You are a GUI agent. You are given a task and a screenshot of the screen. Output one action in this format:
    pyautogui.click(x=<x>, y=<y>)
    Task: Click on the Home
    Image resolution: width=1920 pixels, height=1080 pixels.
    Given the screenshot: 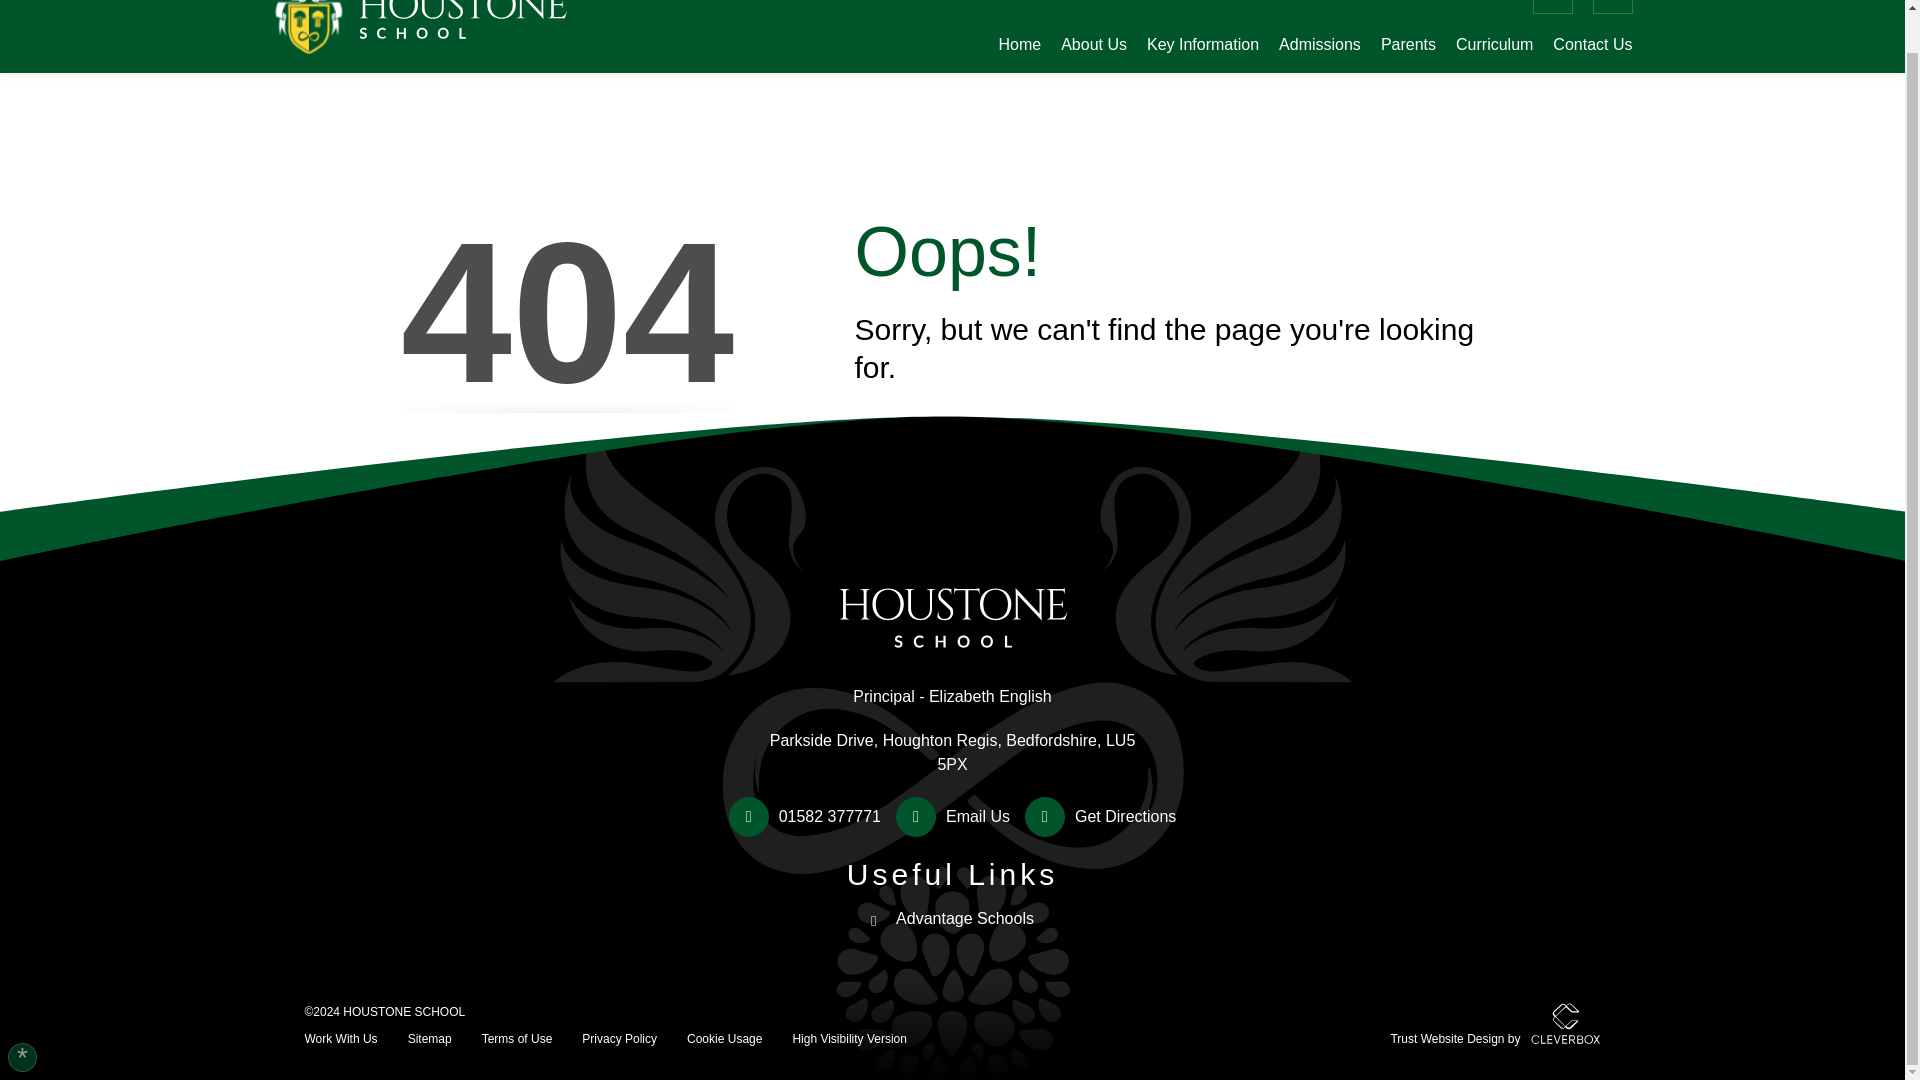 What is the action you would take?
    pyautogui.click(x=1019, y=46)
    